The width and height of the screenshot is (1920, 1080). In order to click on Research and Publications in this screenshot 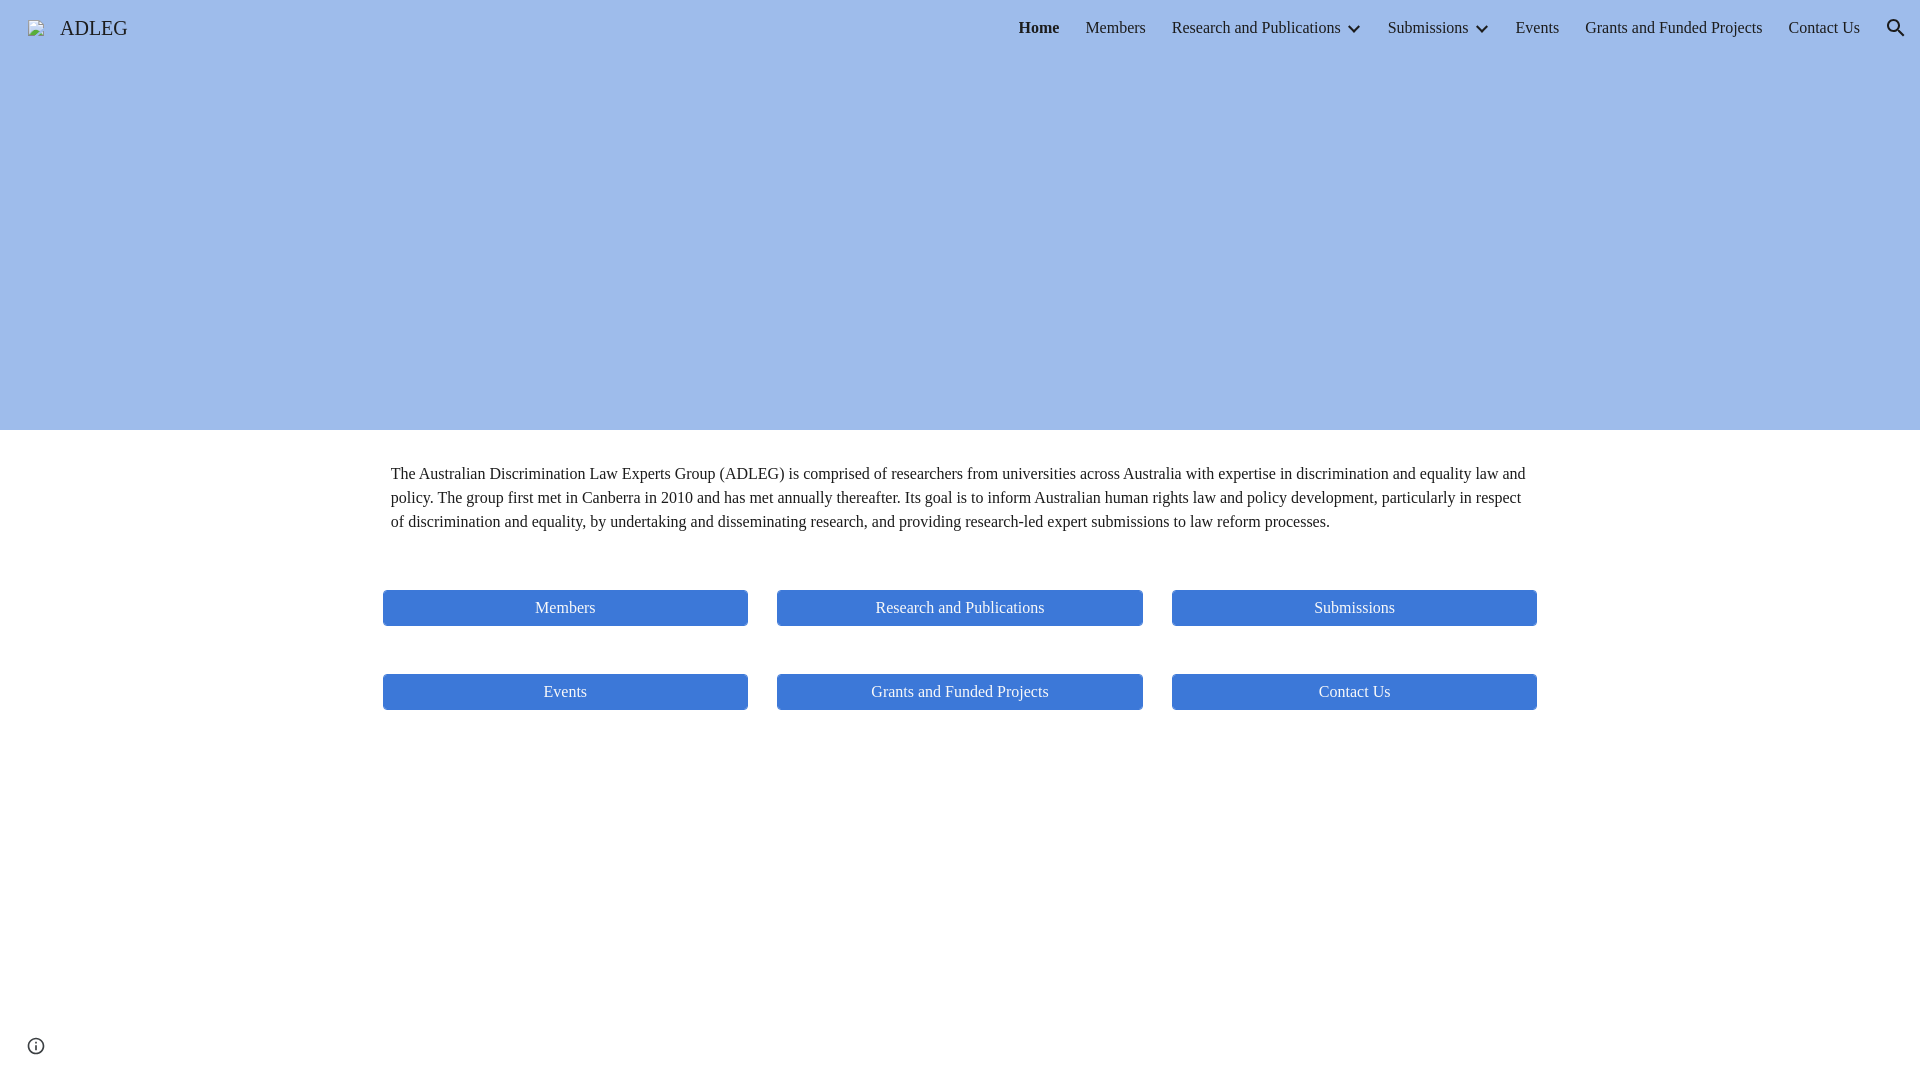, I will do `click(960, 608)`.